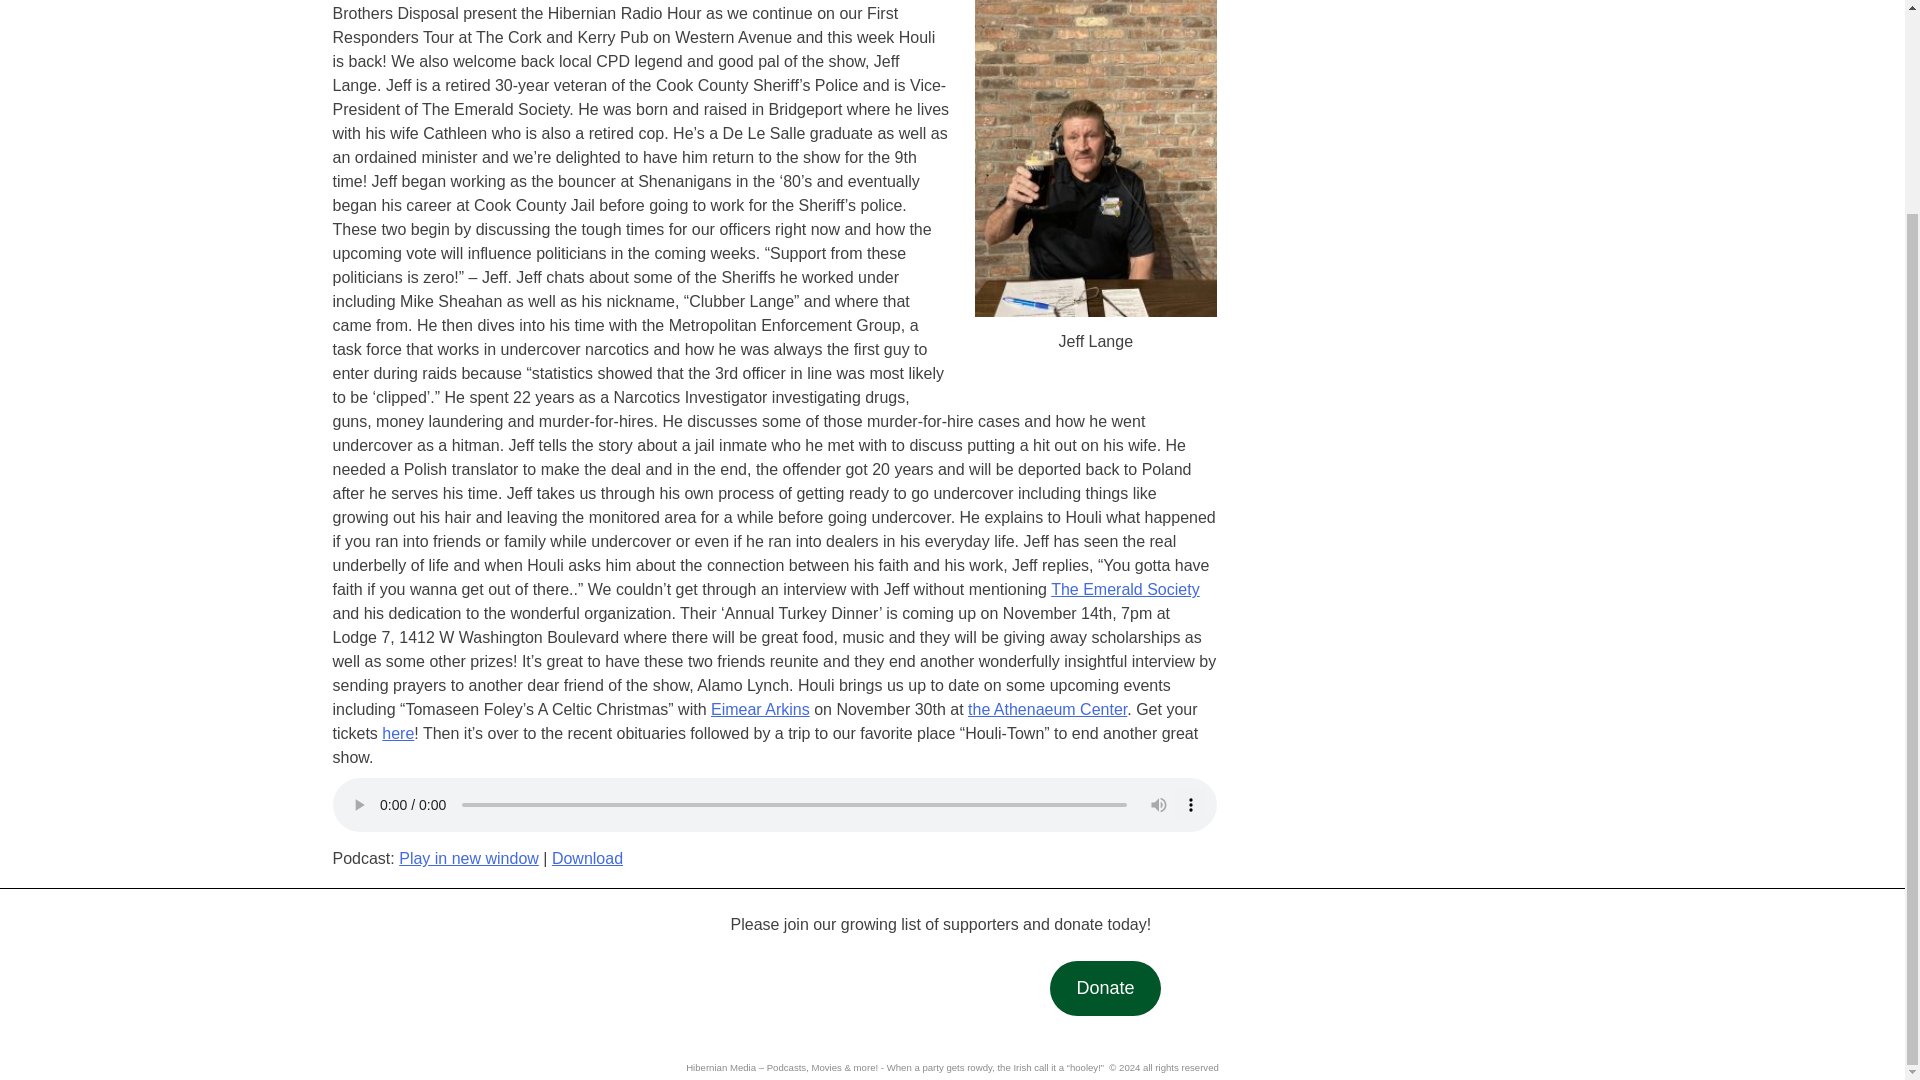  Describe the element at coordinates (587, 858) in the screenshot. I see `Download` at that location.